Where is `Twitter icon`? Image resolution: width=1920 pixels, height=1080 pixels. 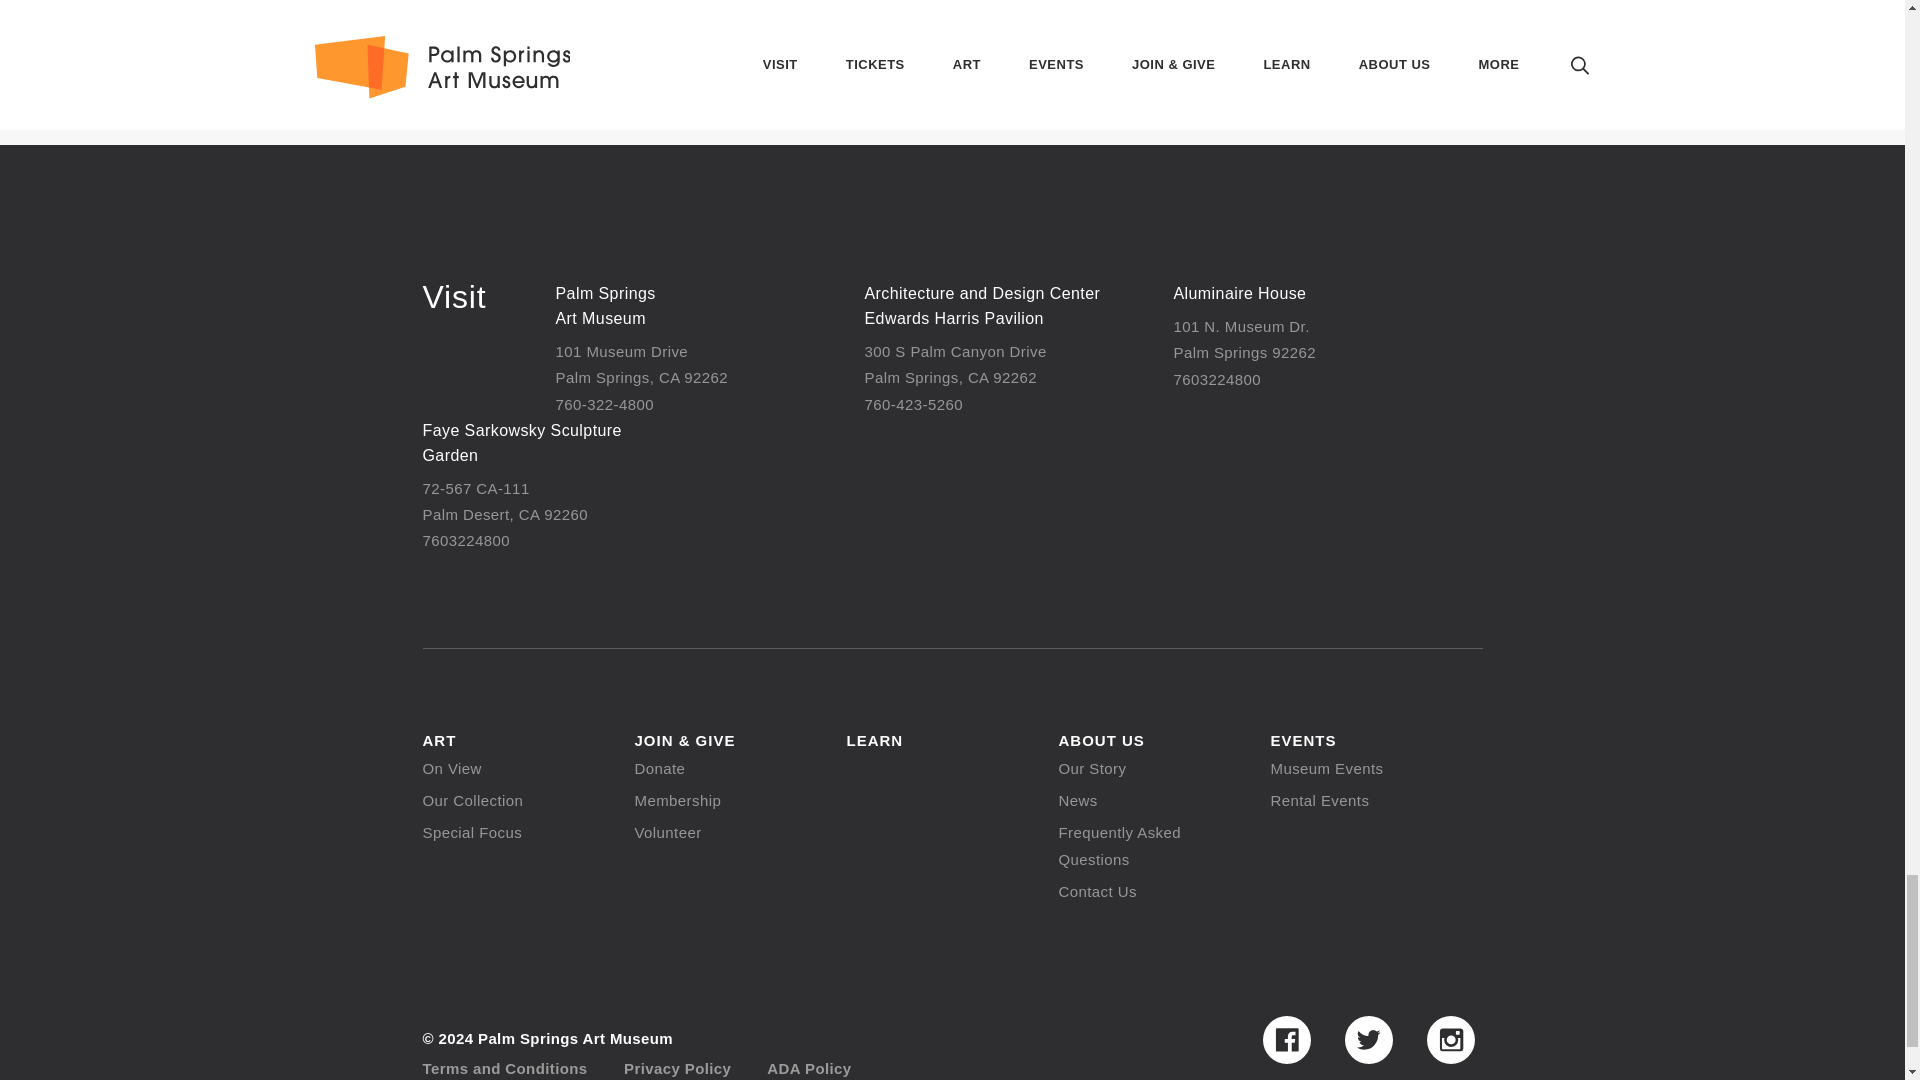
Twitter icon is located at coordinates (1368, 1040).